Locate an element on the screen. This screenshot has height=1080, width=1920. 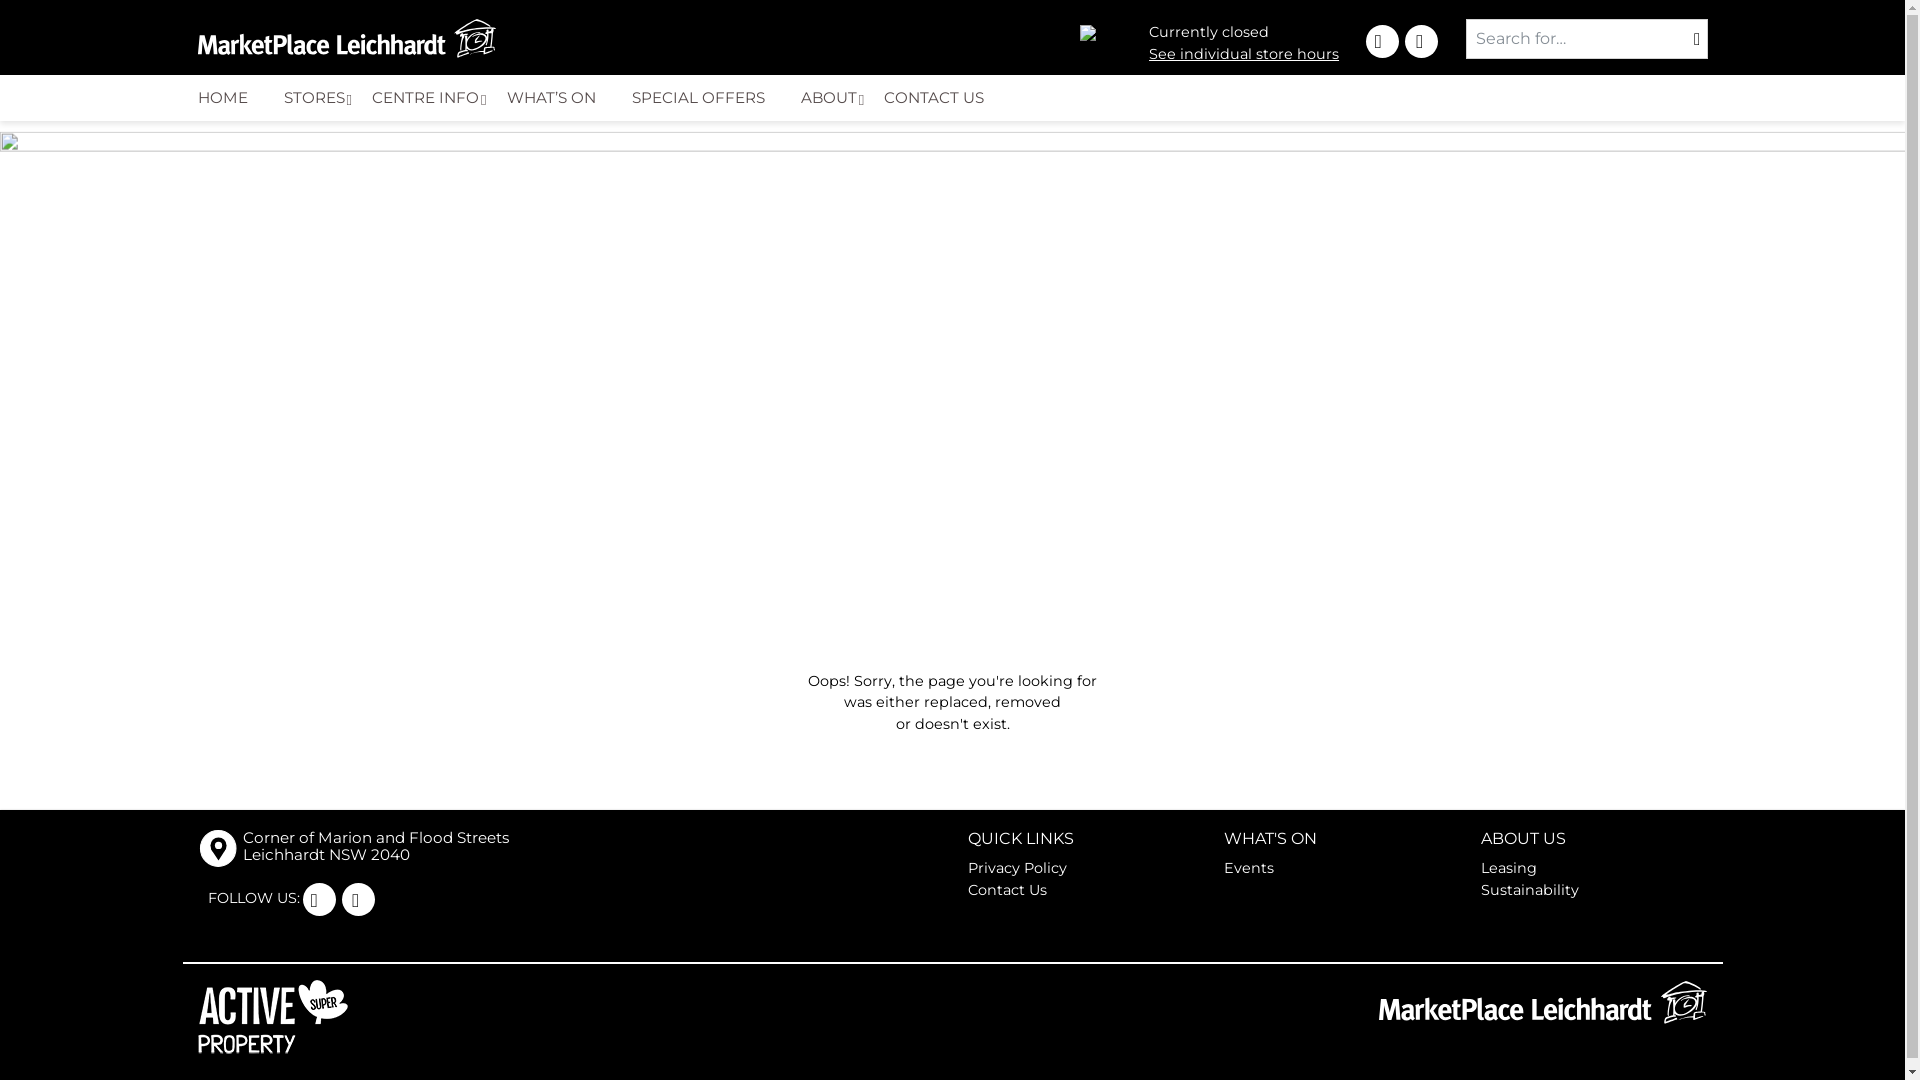
Facebook is located at coordinates (1422, 42).